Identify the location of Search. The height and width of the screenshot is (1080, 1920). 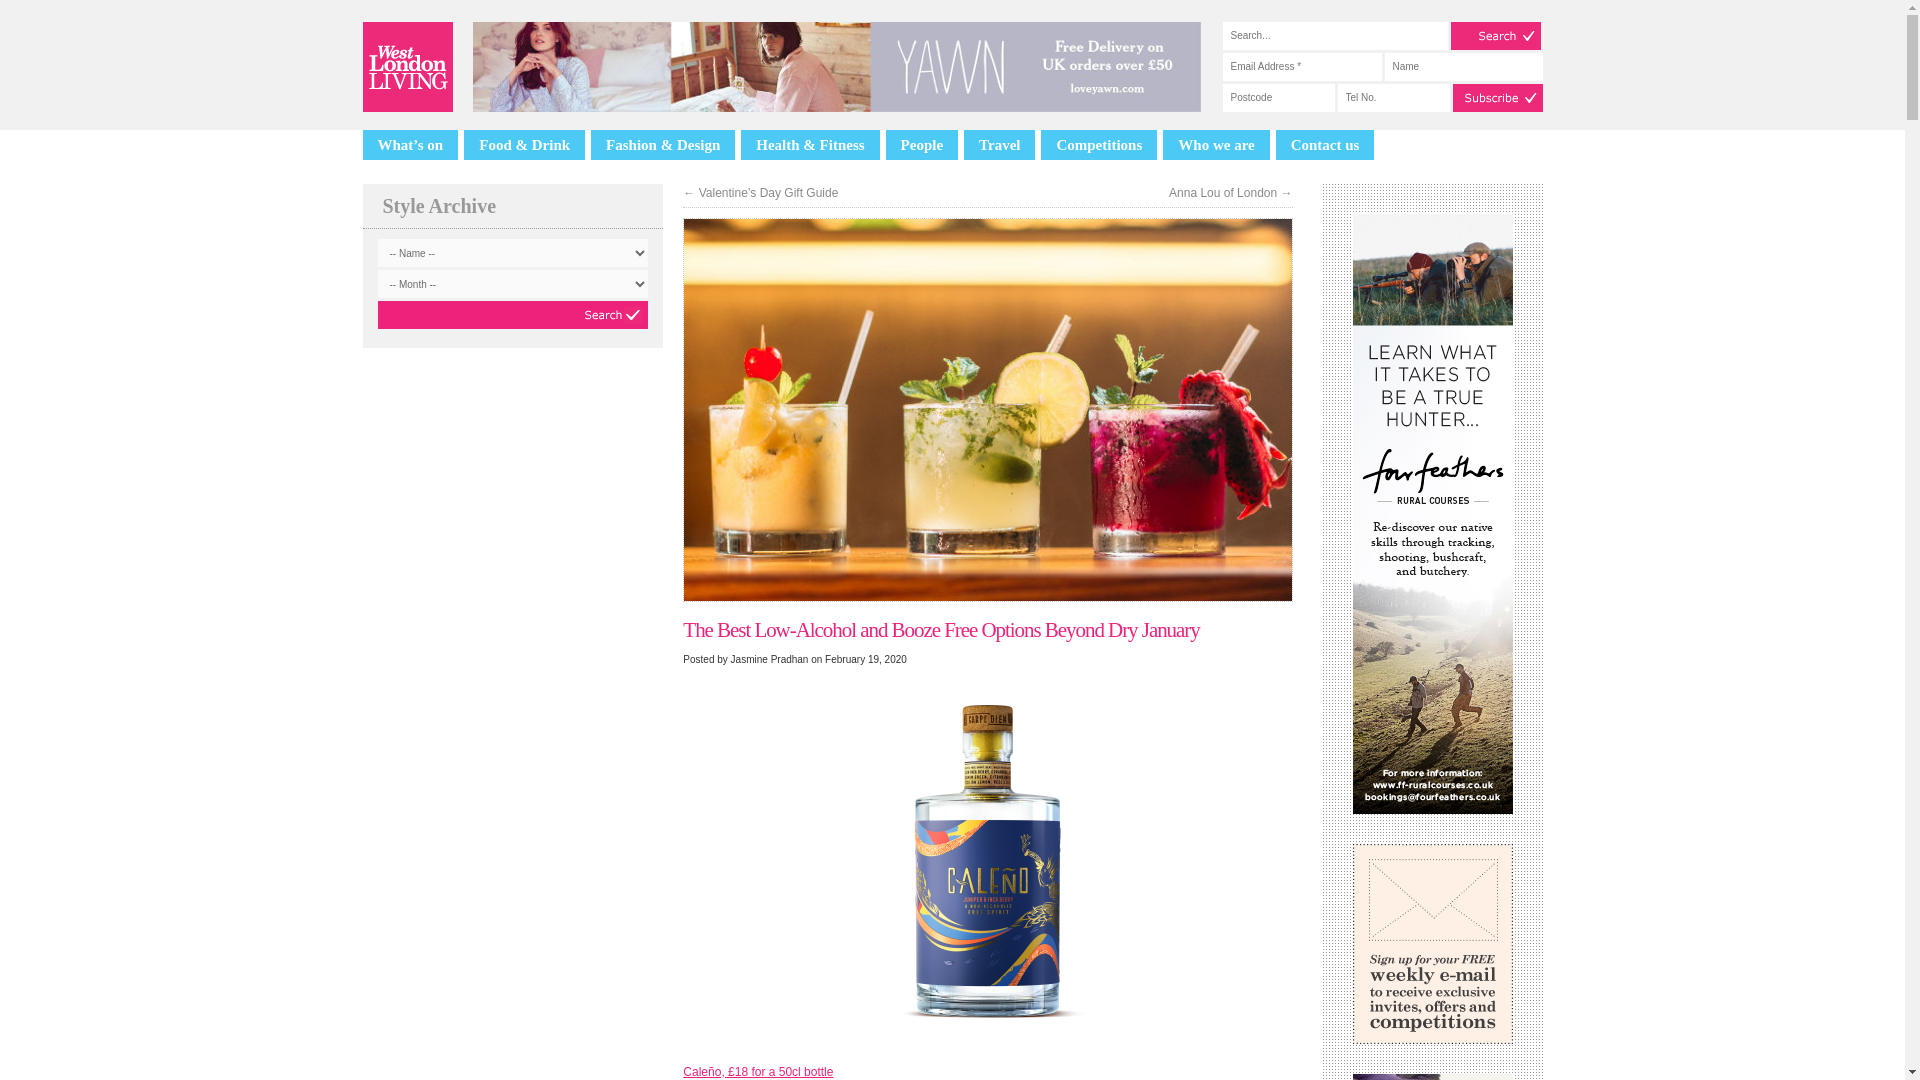
(1494, 35).